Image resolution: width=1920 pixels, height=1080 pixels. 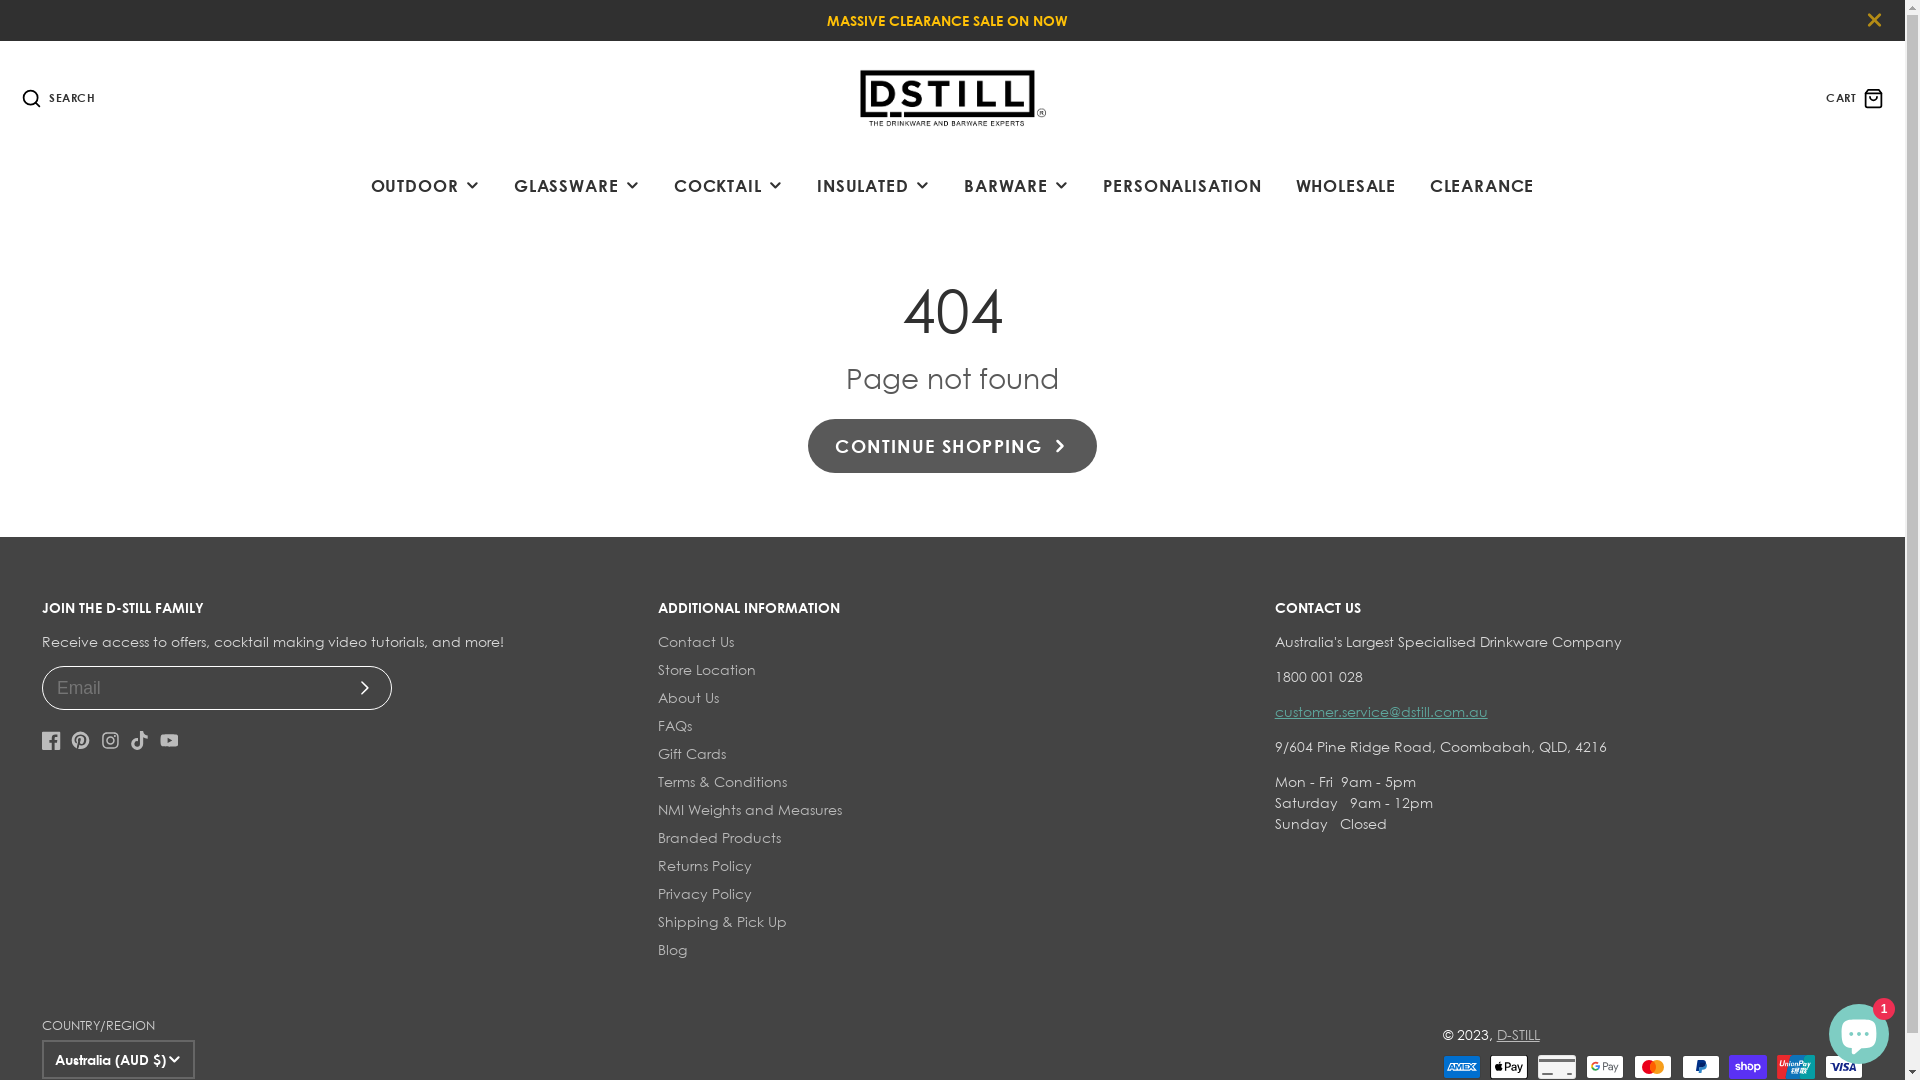 I want to click on Subscribe, so click(x=365, y=688).